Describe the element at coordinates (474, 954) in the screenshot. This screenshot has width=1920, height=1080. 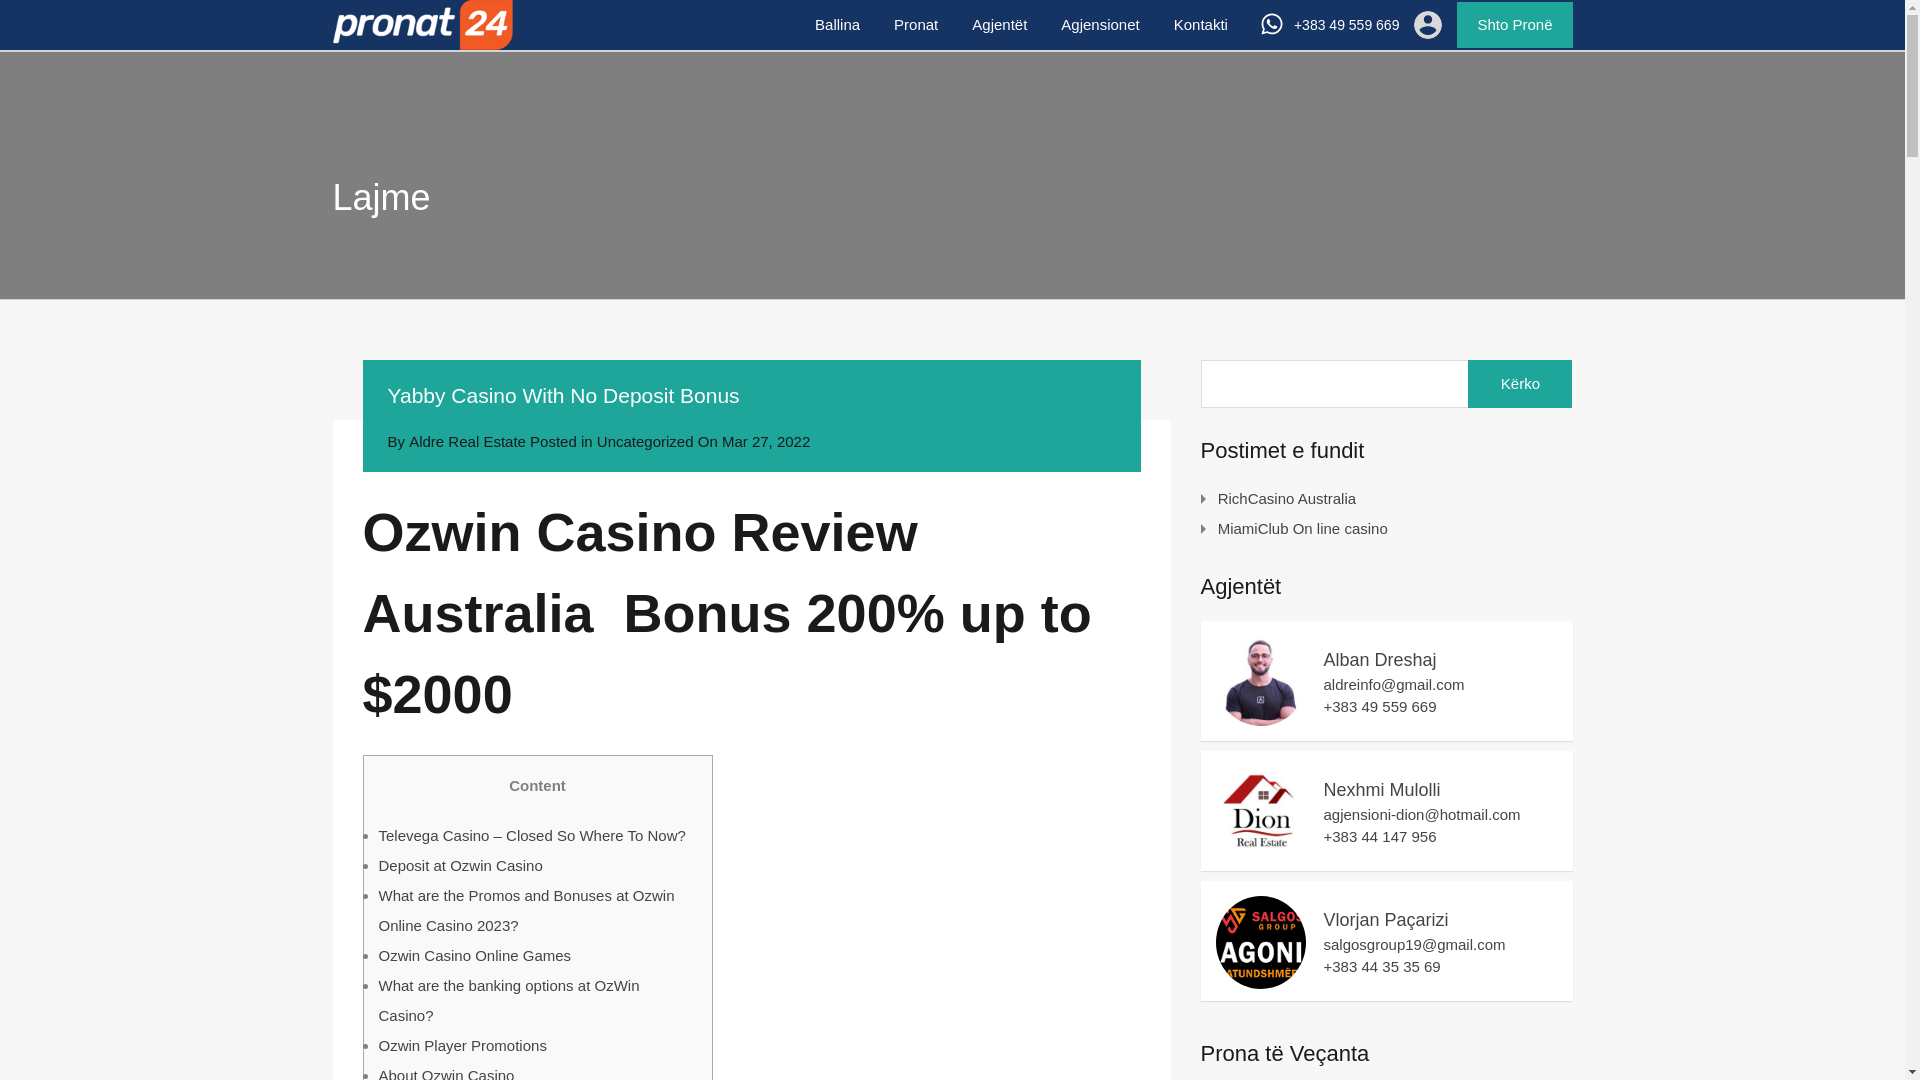
I see `Ozwin Casino Online Games` at that location.